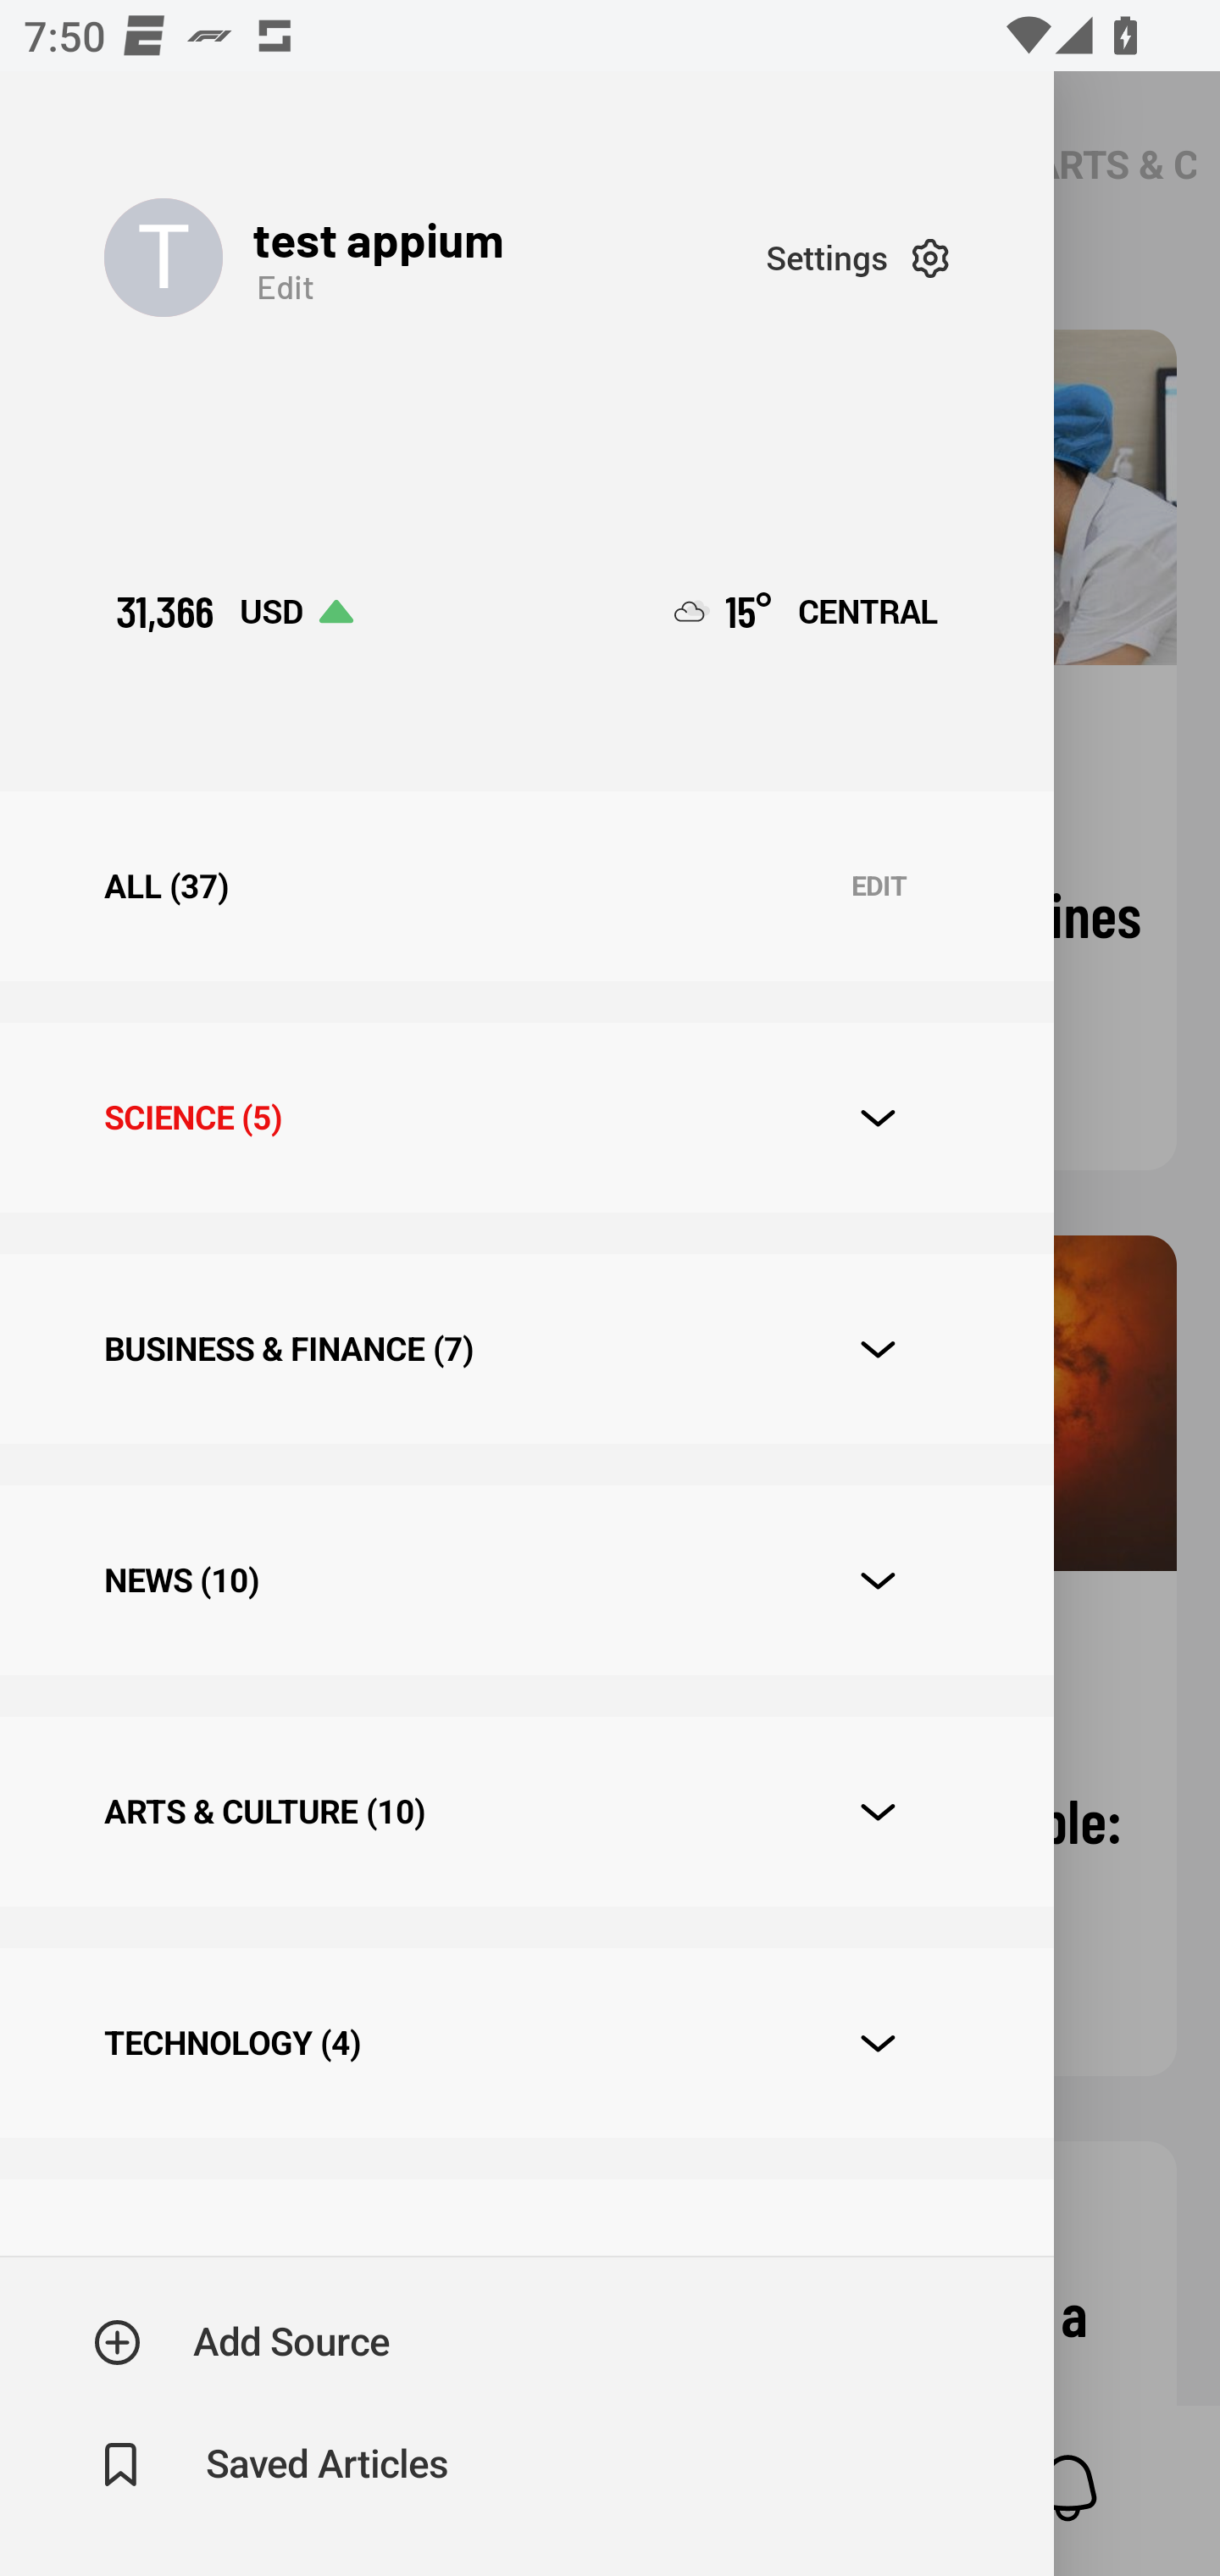 This screenshot has height=2576, width=1220. Describe the element at coordinates (526, 886) in the screenshot. I see `ALL  (37) EDIT` at that location.